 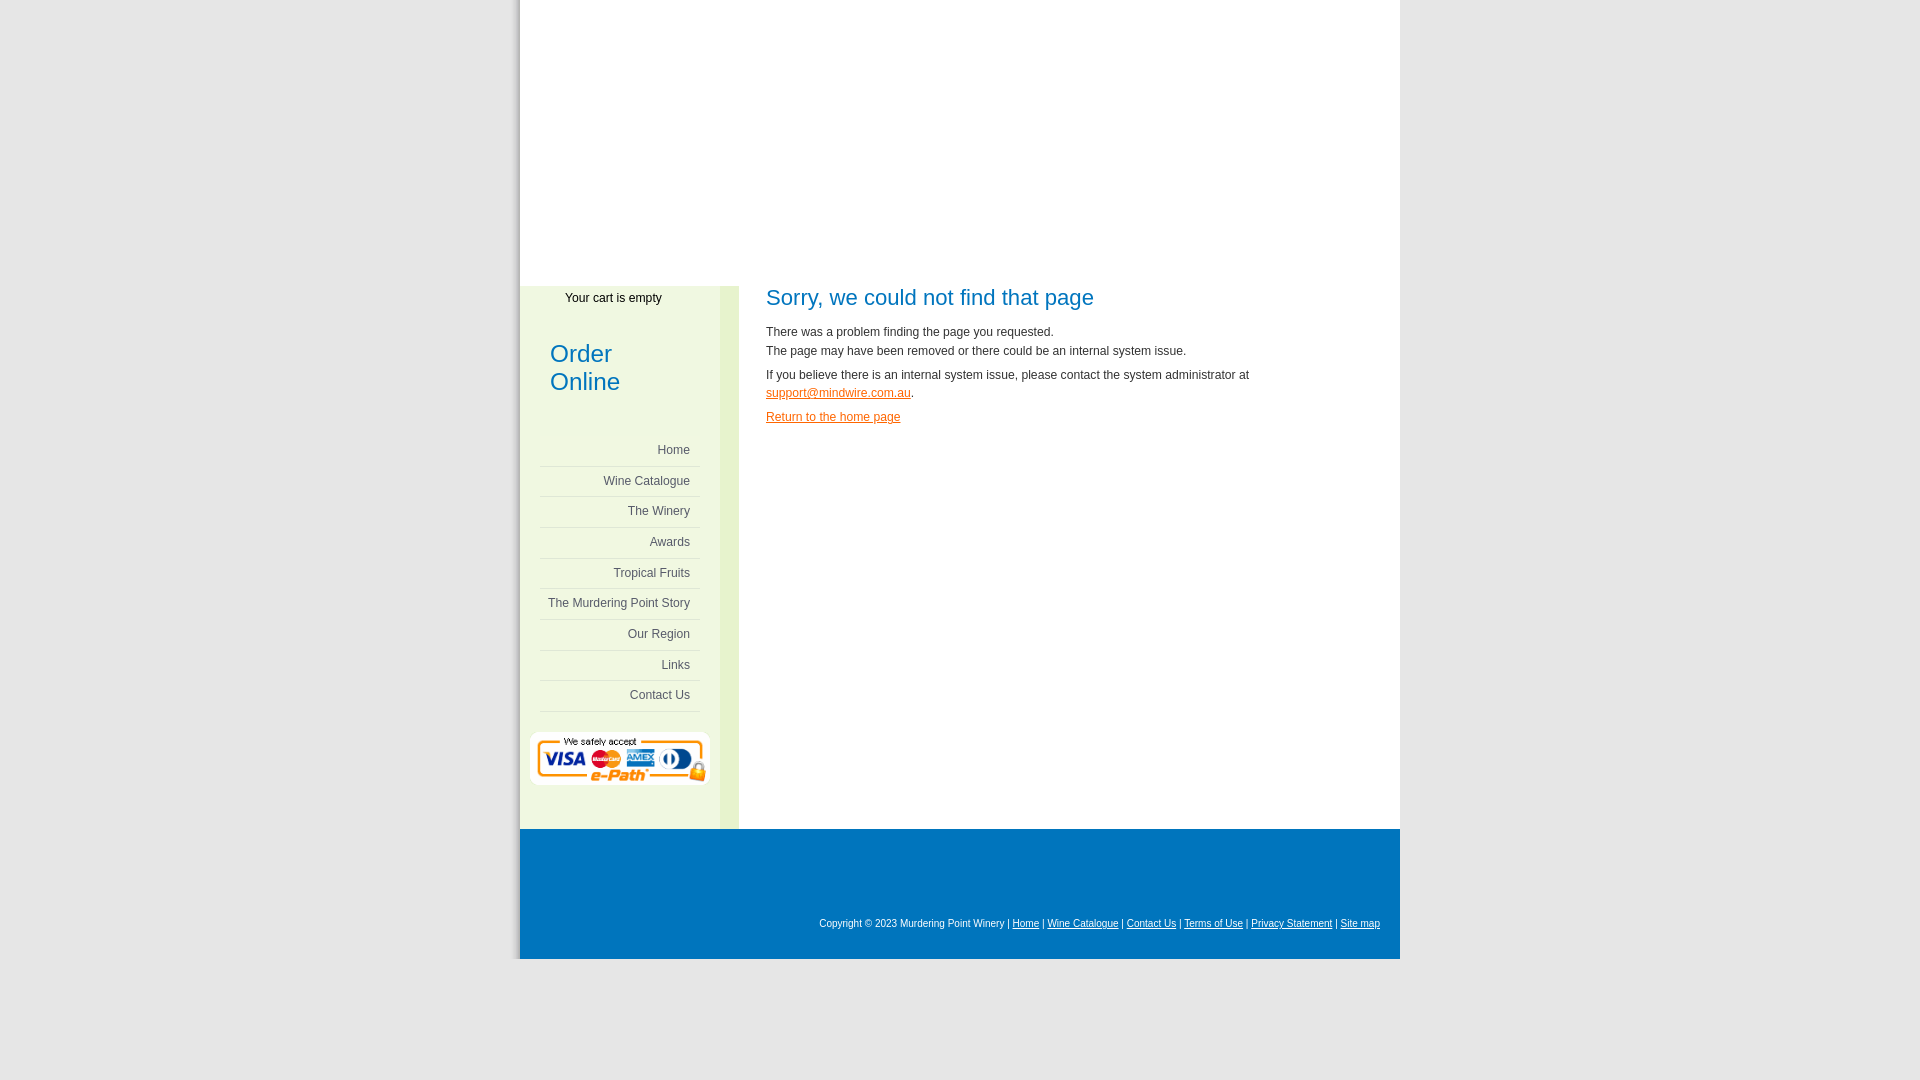 I want to click on Site map, so click(x=1360, y=924).